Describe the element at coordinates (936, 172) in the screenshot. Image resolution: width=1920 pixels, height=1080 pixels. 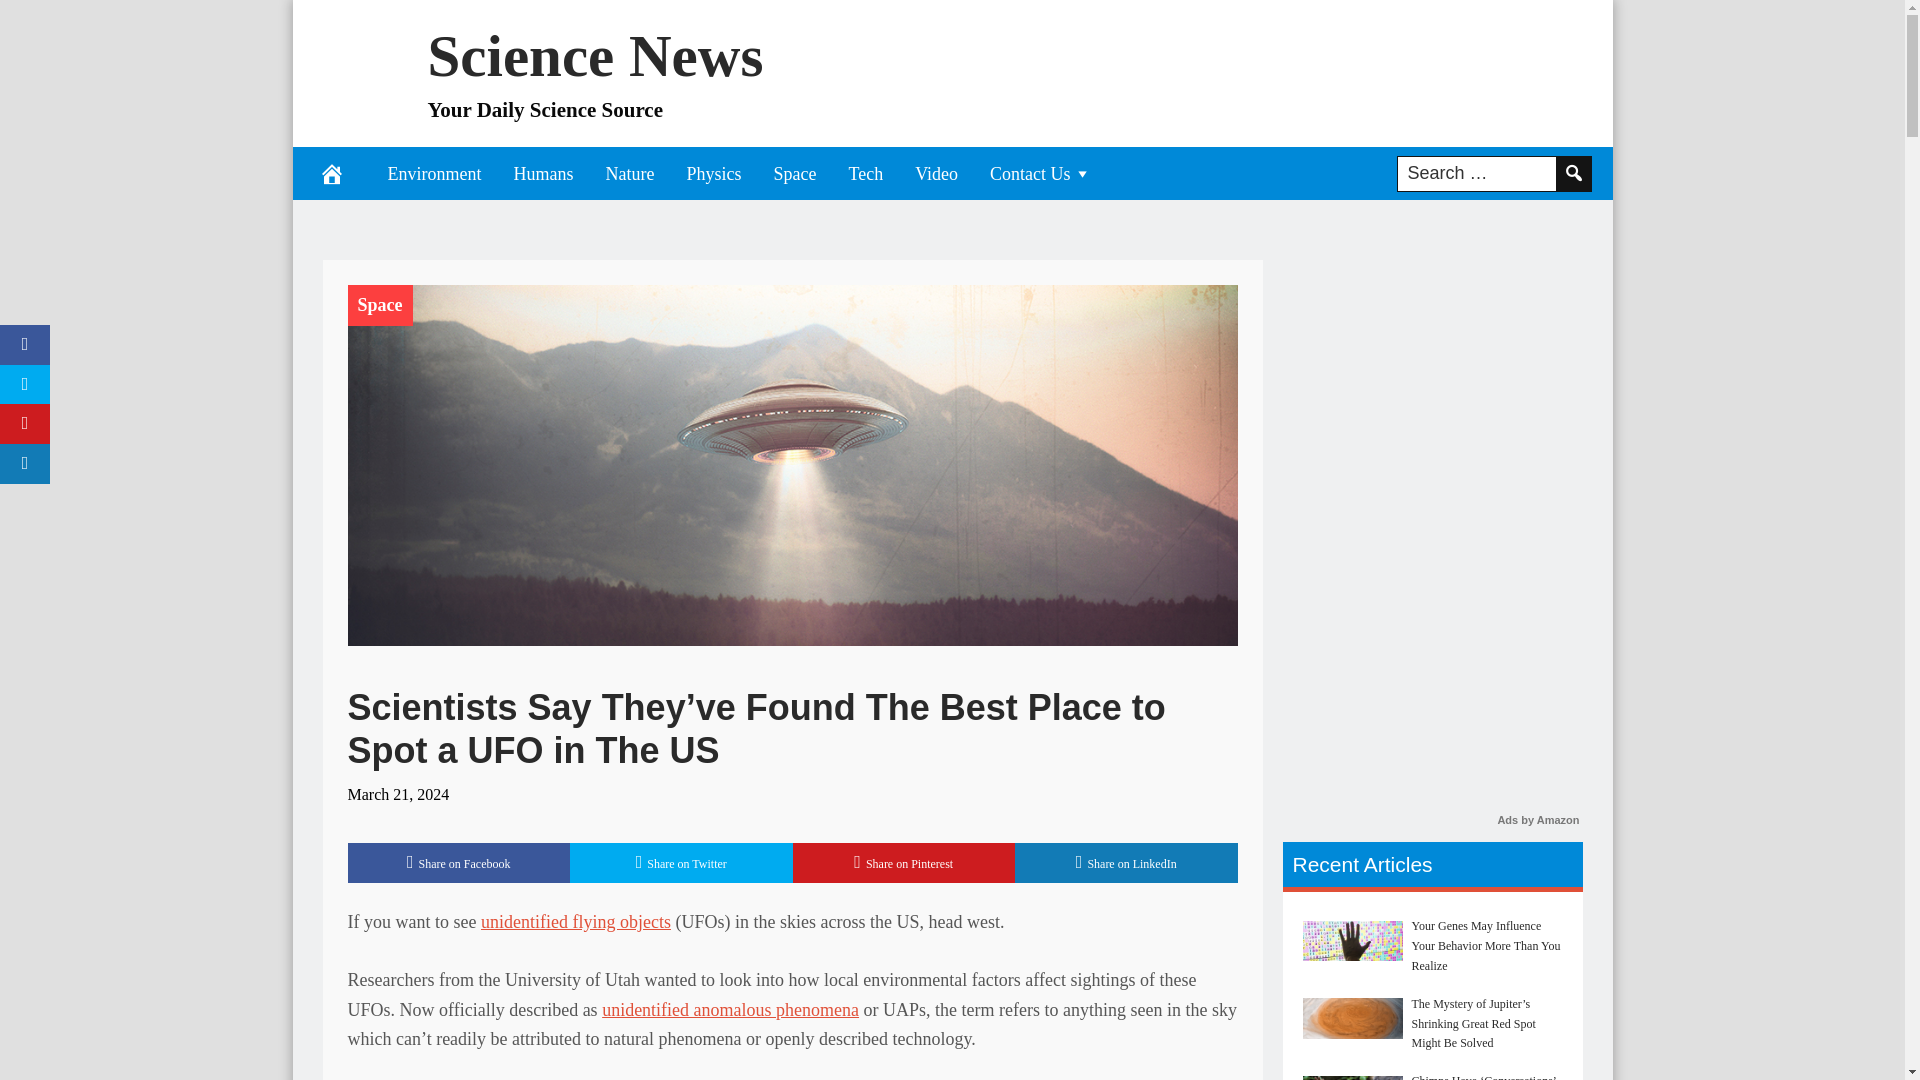
I see `Video` at that location.